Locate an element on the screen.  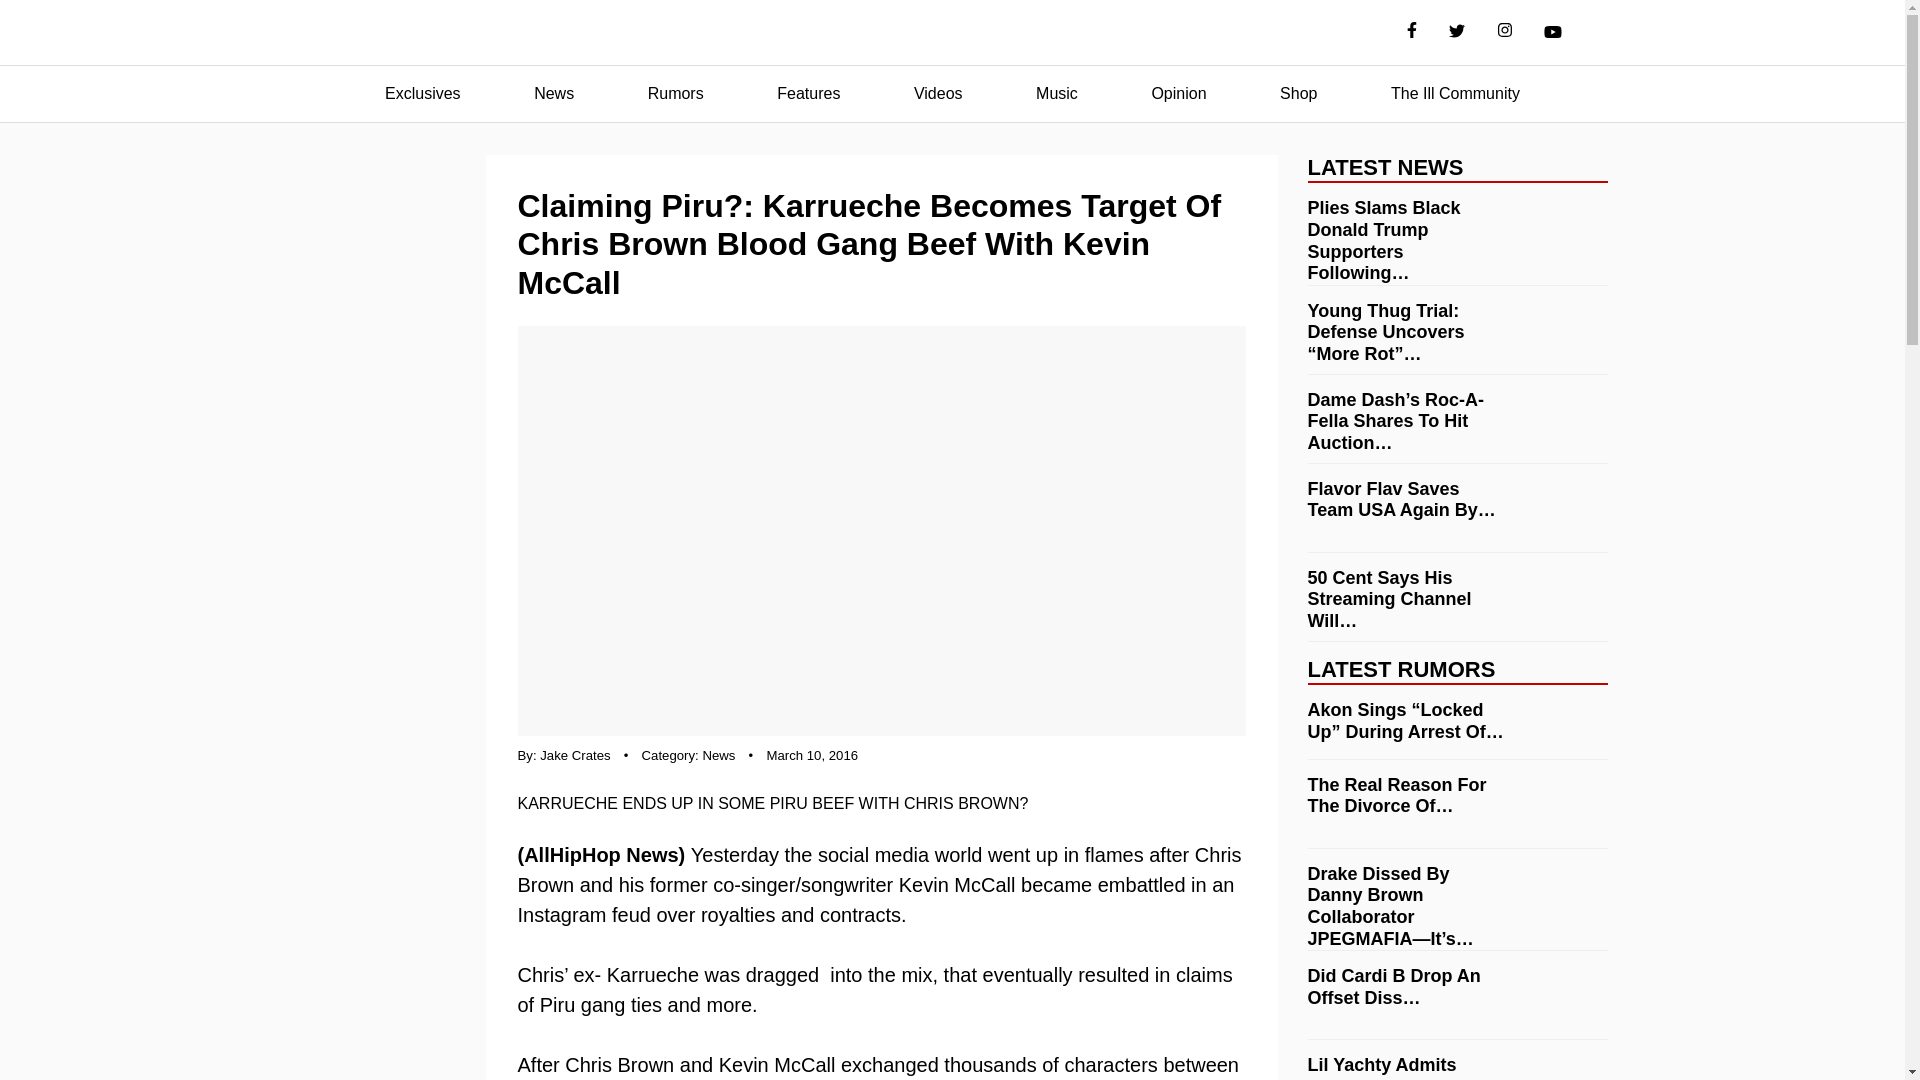
News is located at coordinates (554, 94).